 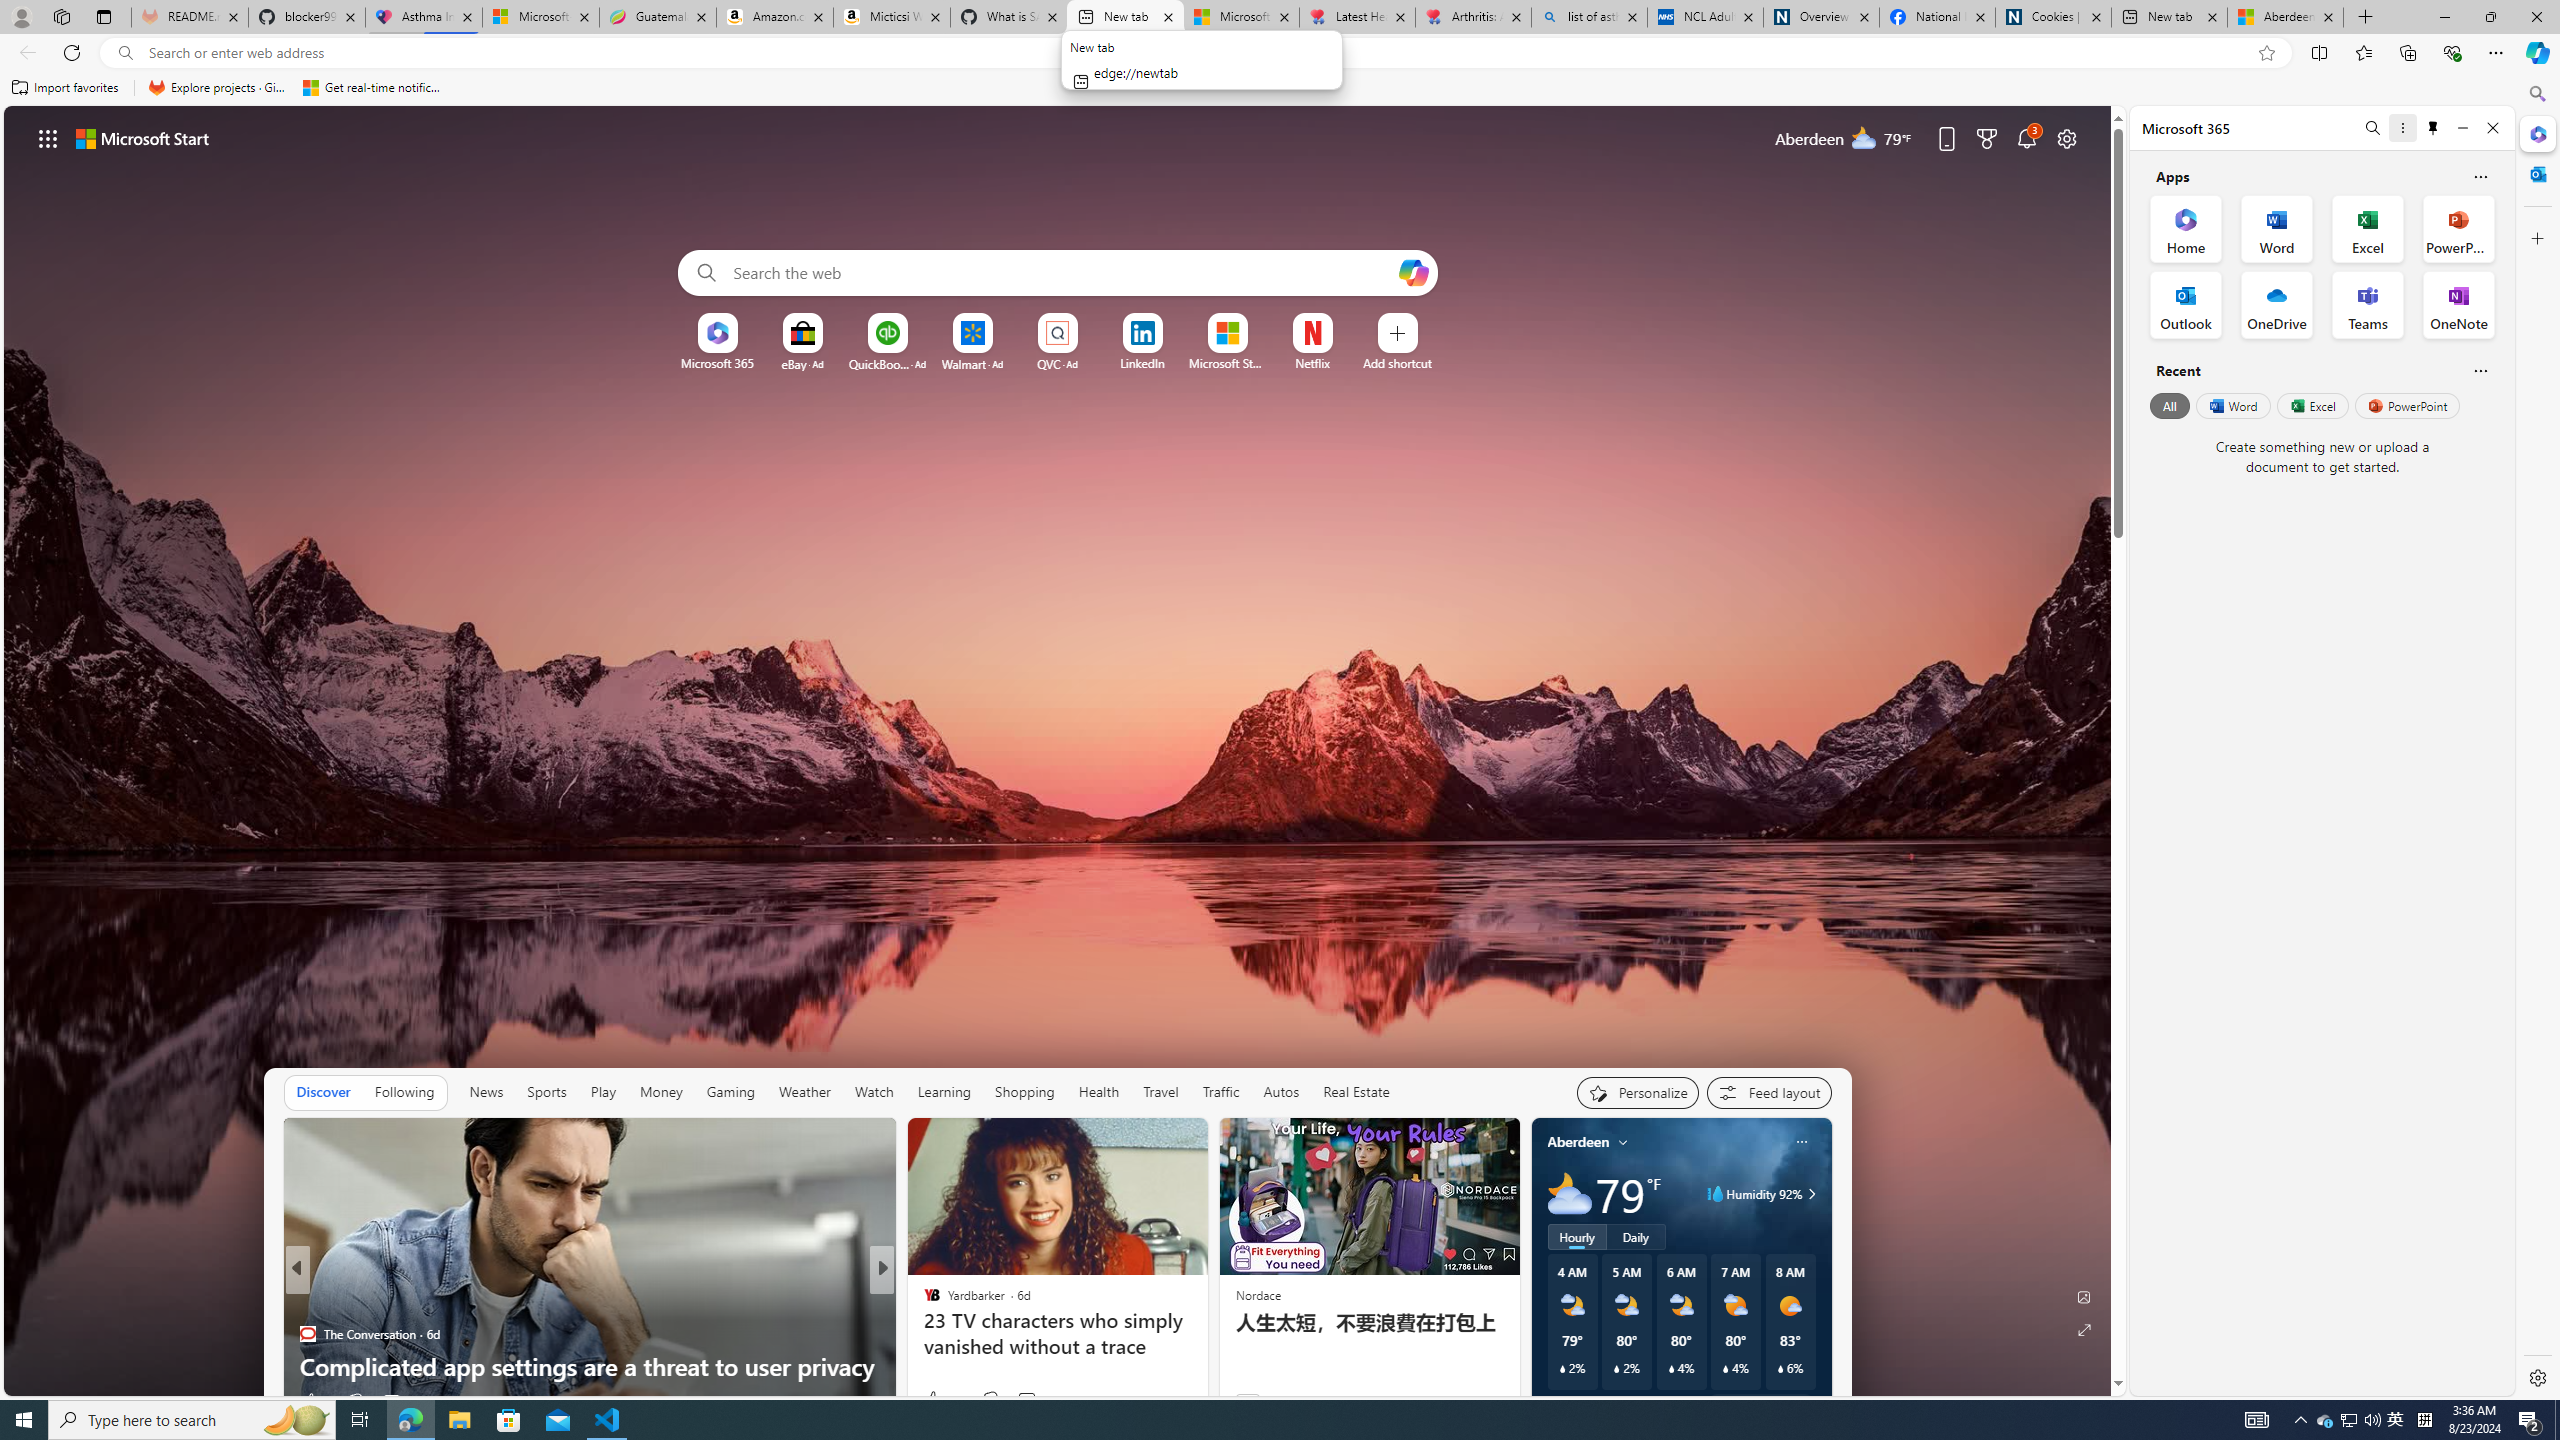 What do you see at coordinates (1760, 1406) in the screenshot?
I see `See full forecast` at bounding box center [1760, 1406].